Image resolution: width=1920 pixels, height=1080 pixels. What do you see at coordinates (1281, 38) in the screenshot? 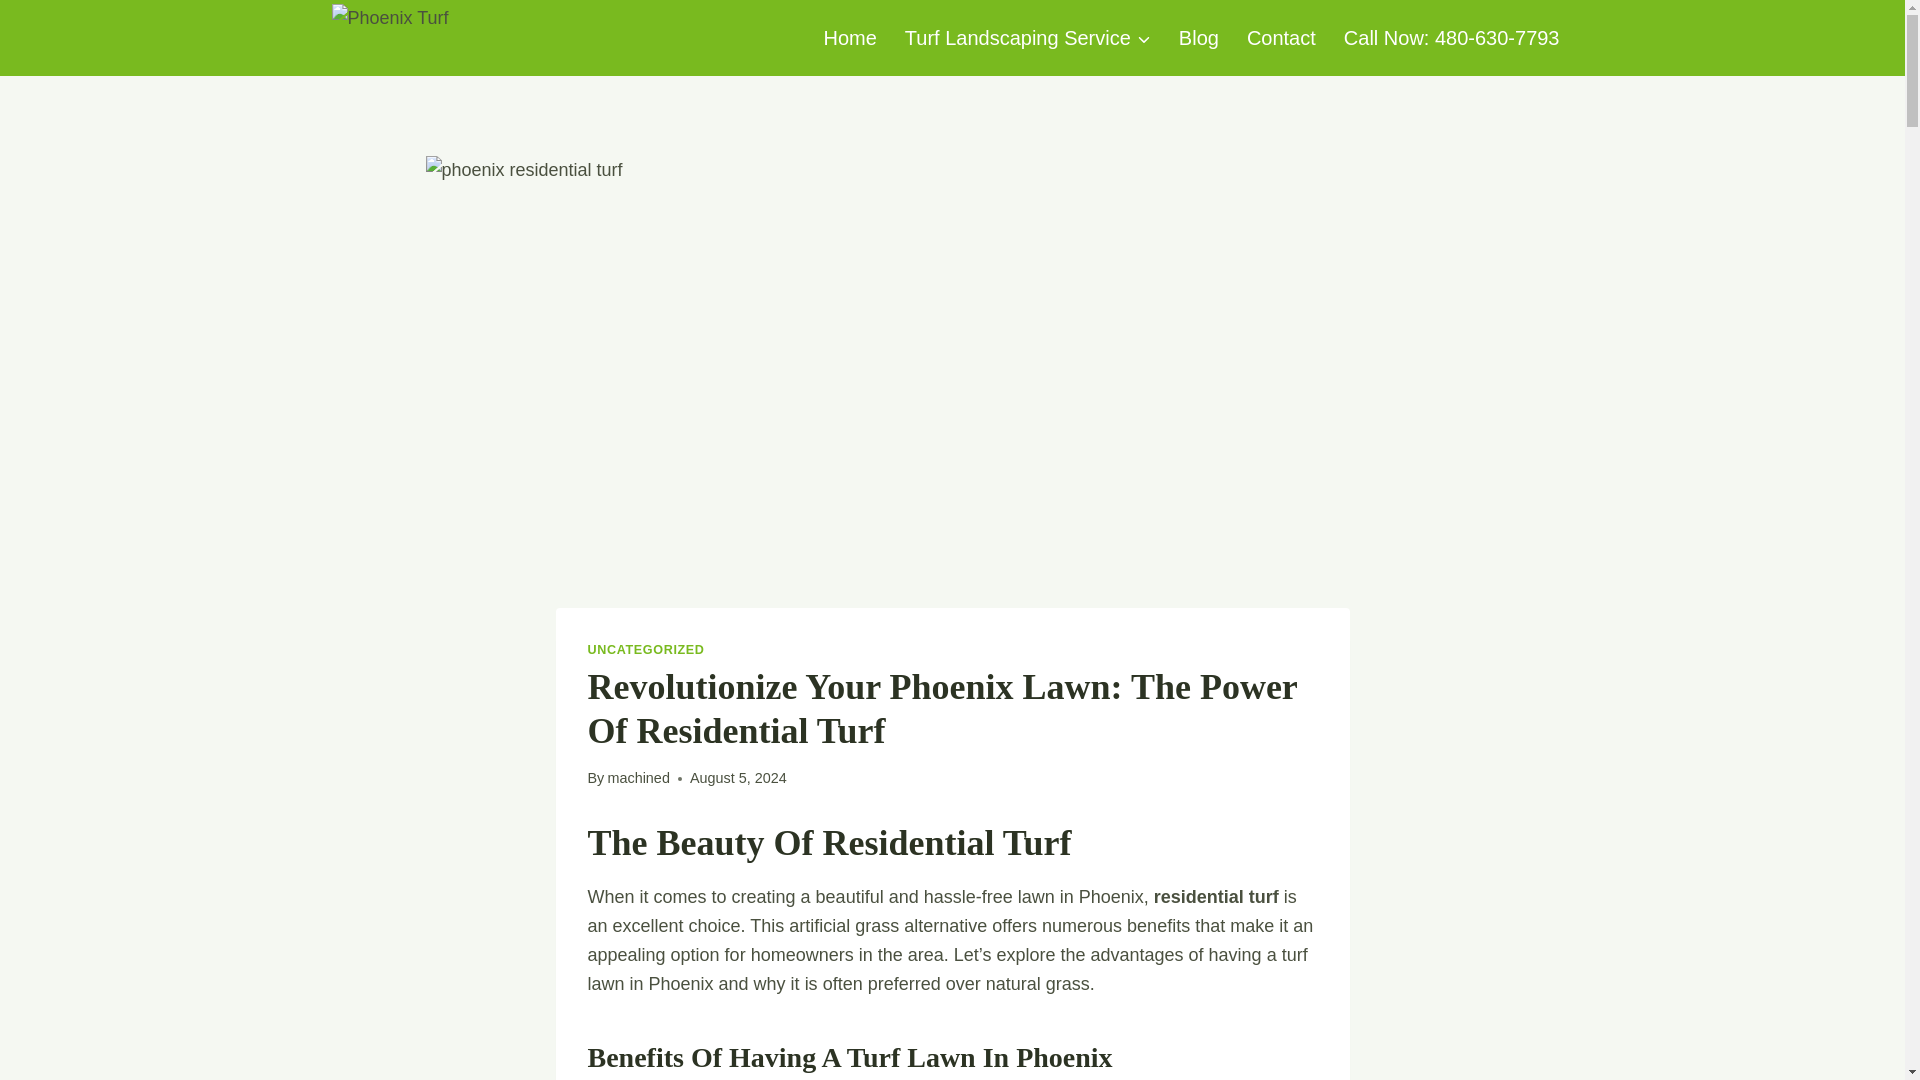
I see `Contact` at bounding box center [1281, 38].